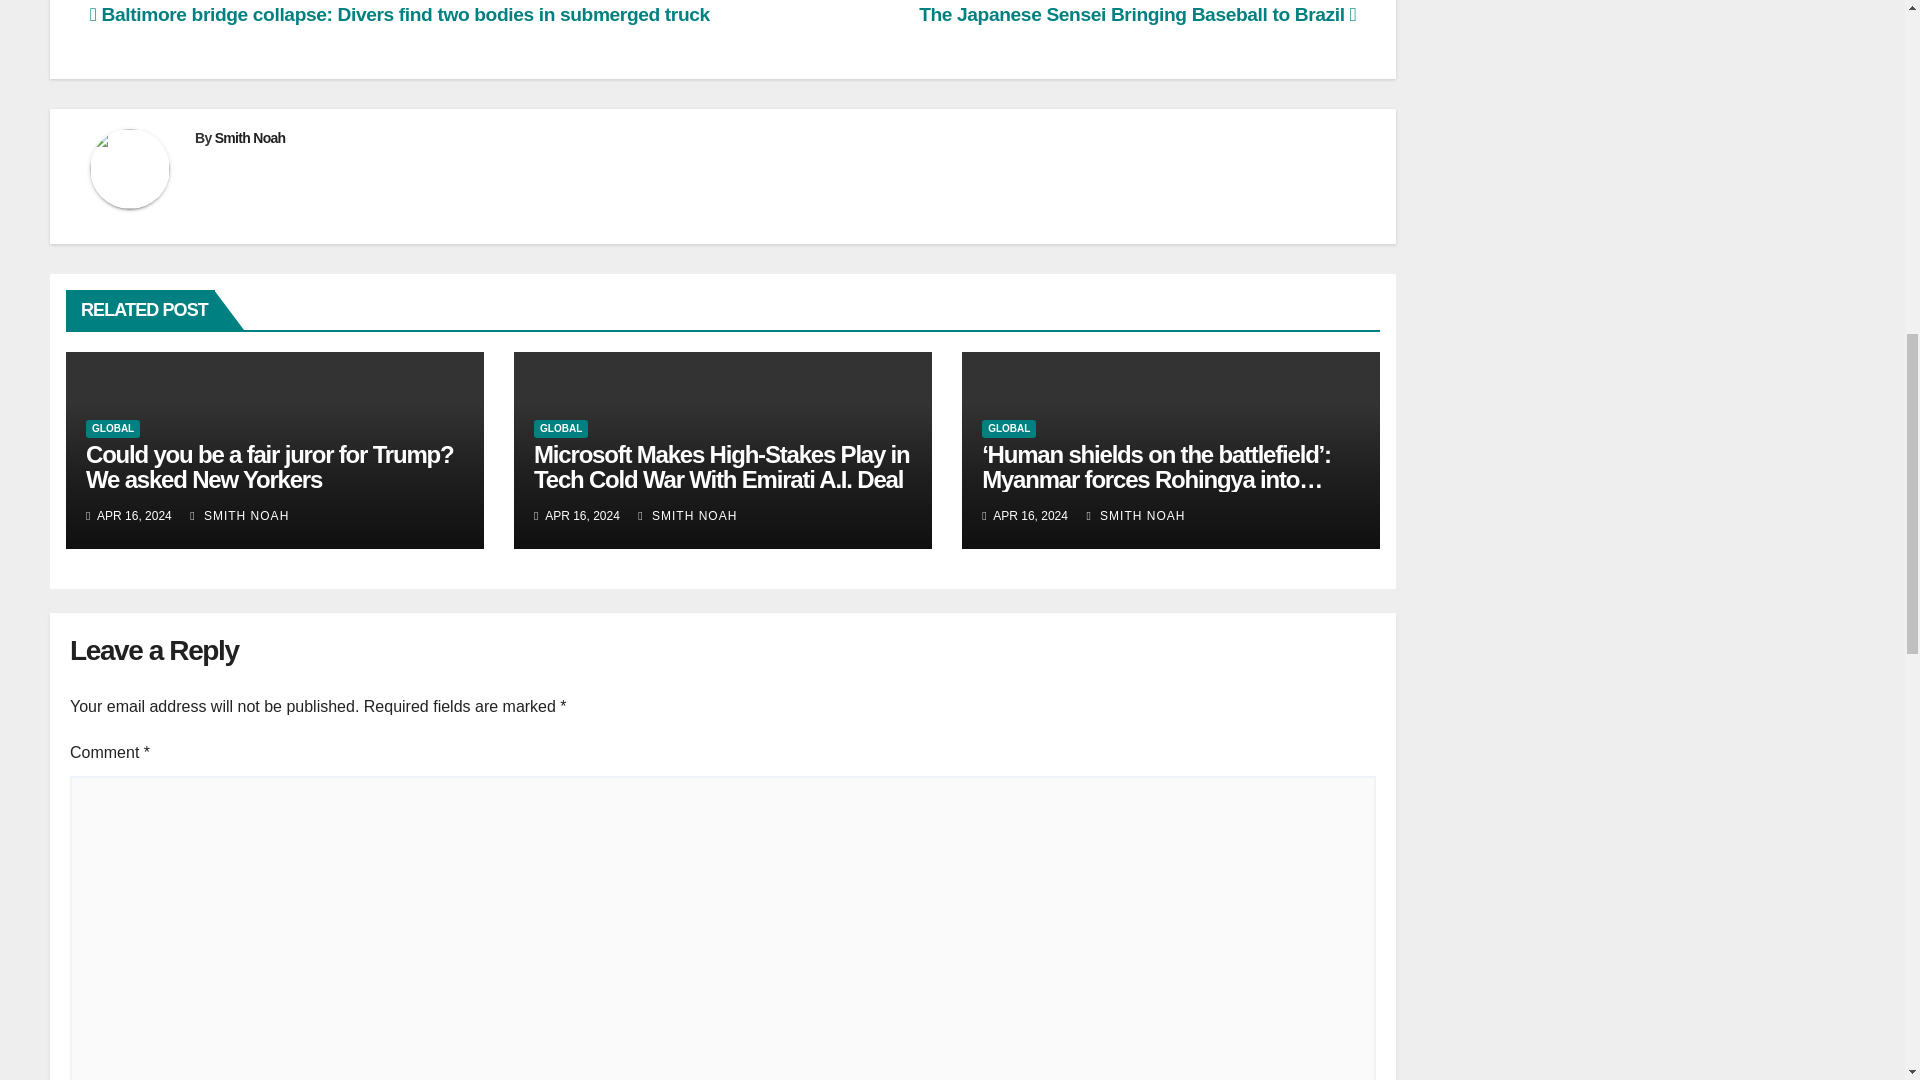  Describe the element at coordinates (1008, 429) in the screenshot. I see `GLOBAL` at that location.